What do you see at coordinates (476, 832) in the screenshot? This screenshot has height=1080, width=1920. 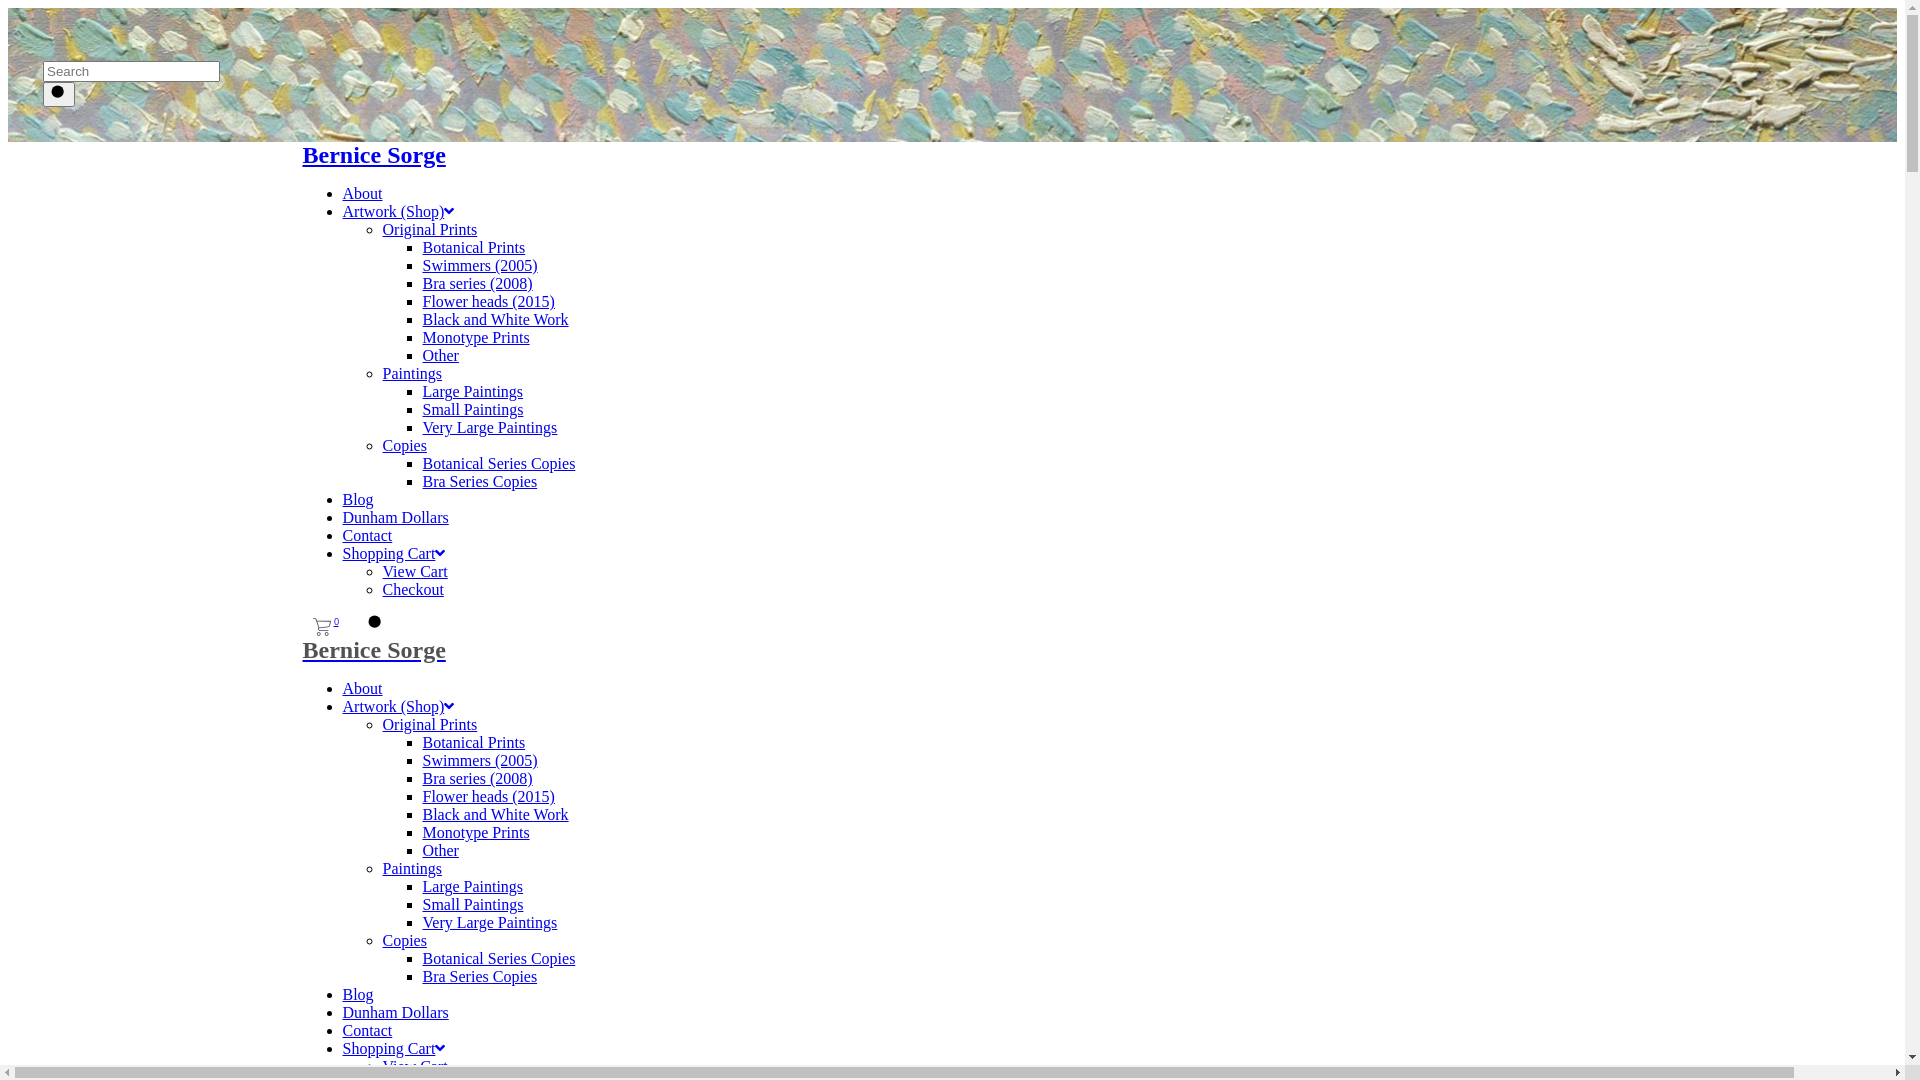 I see `Monotype Prints` at bounding box center [476, 832].